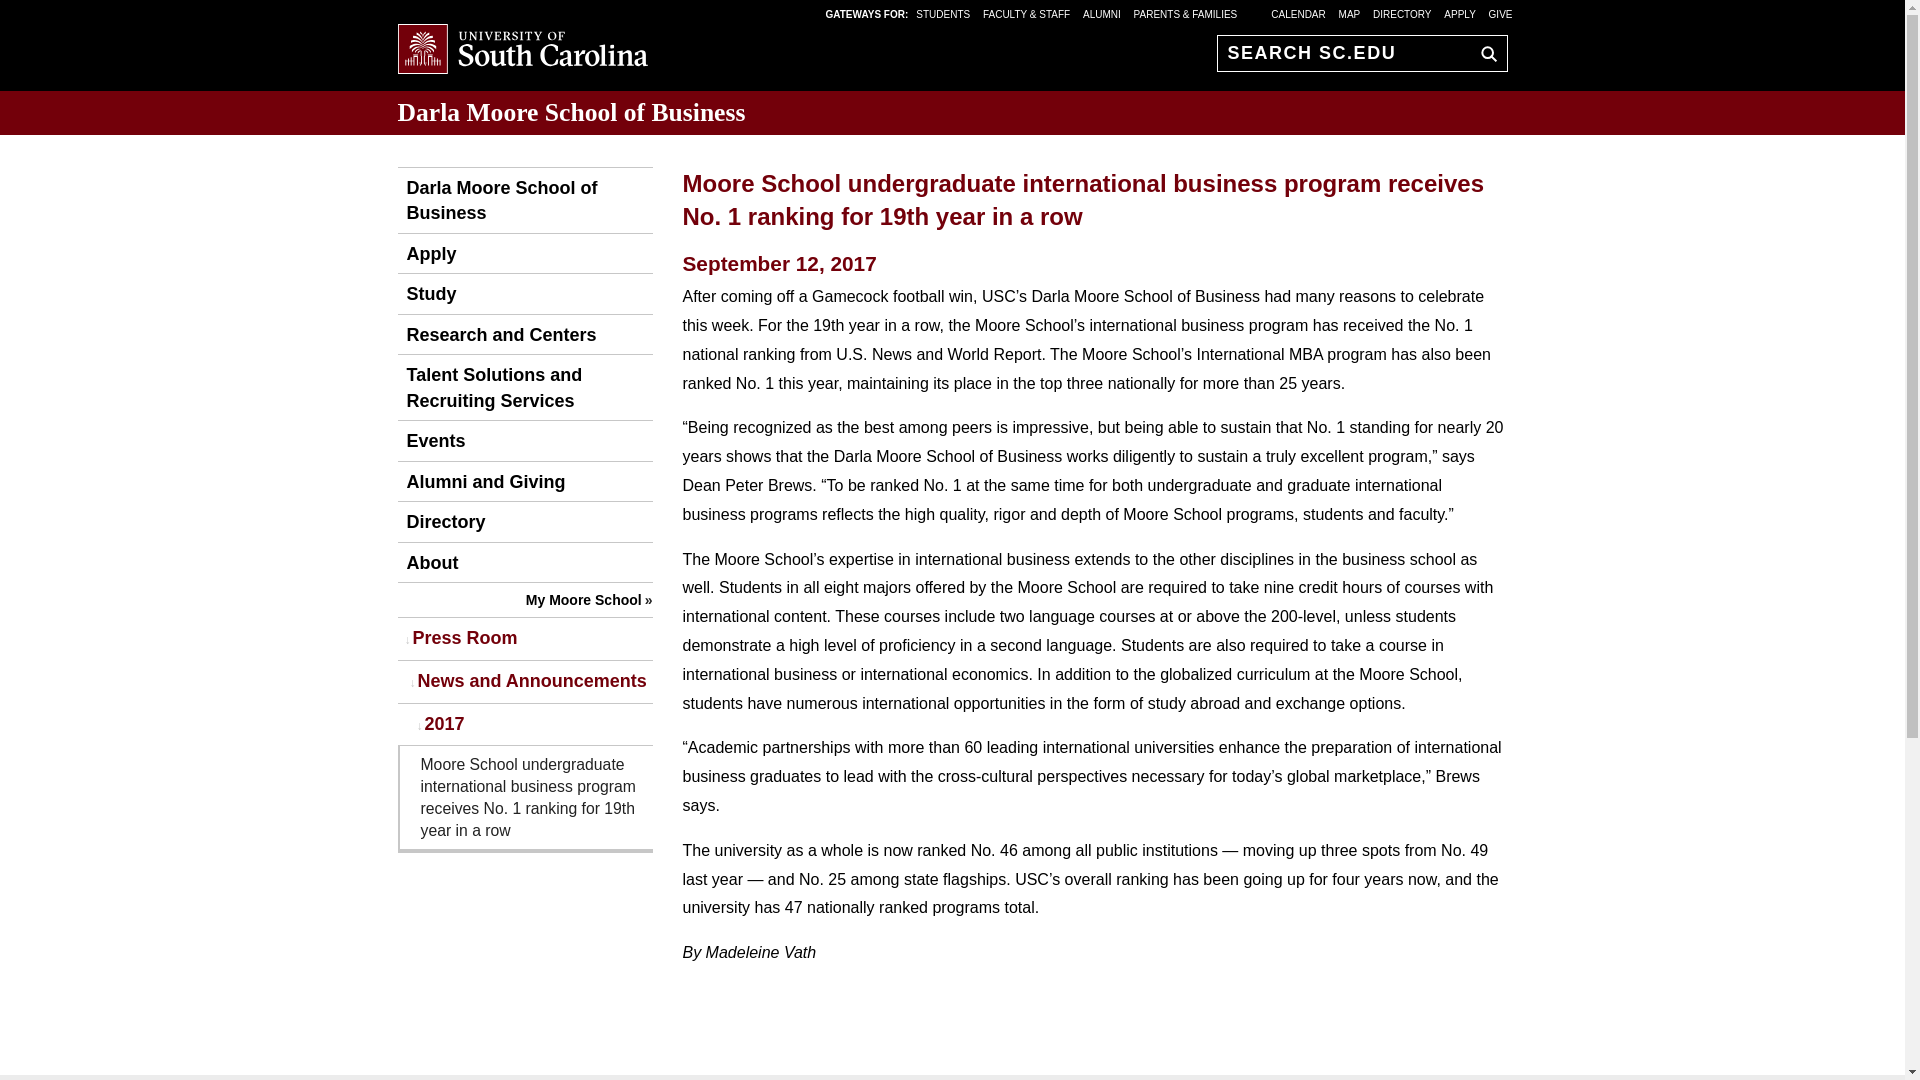 This screenshot has height=1080, width=1920. I want to click on GO, so click(1484, 53).